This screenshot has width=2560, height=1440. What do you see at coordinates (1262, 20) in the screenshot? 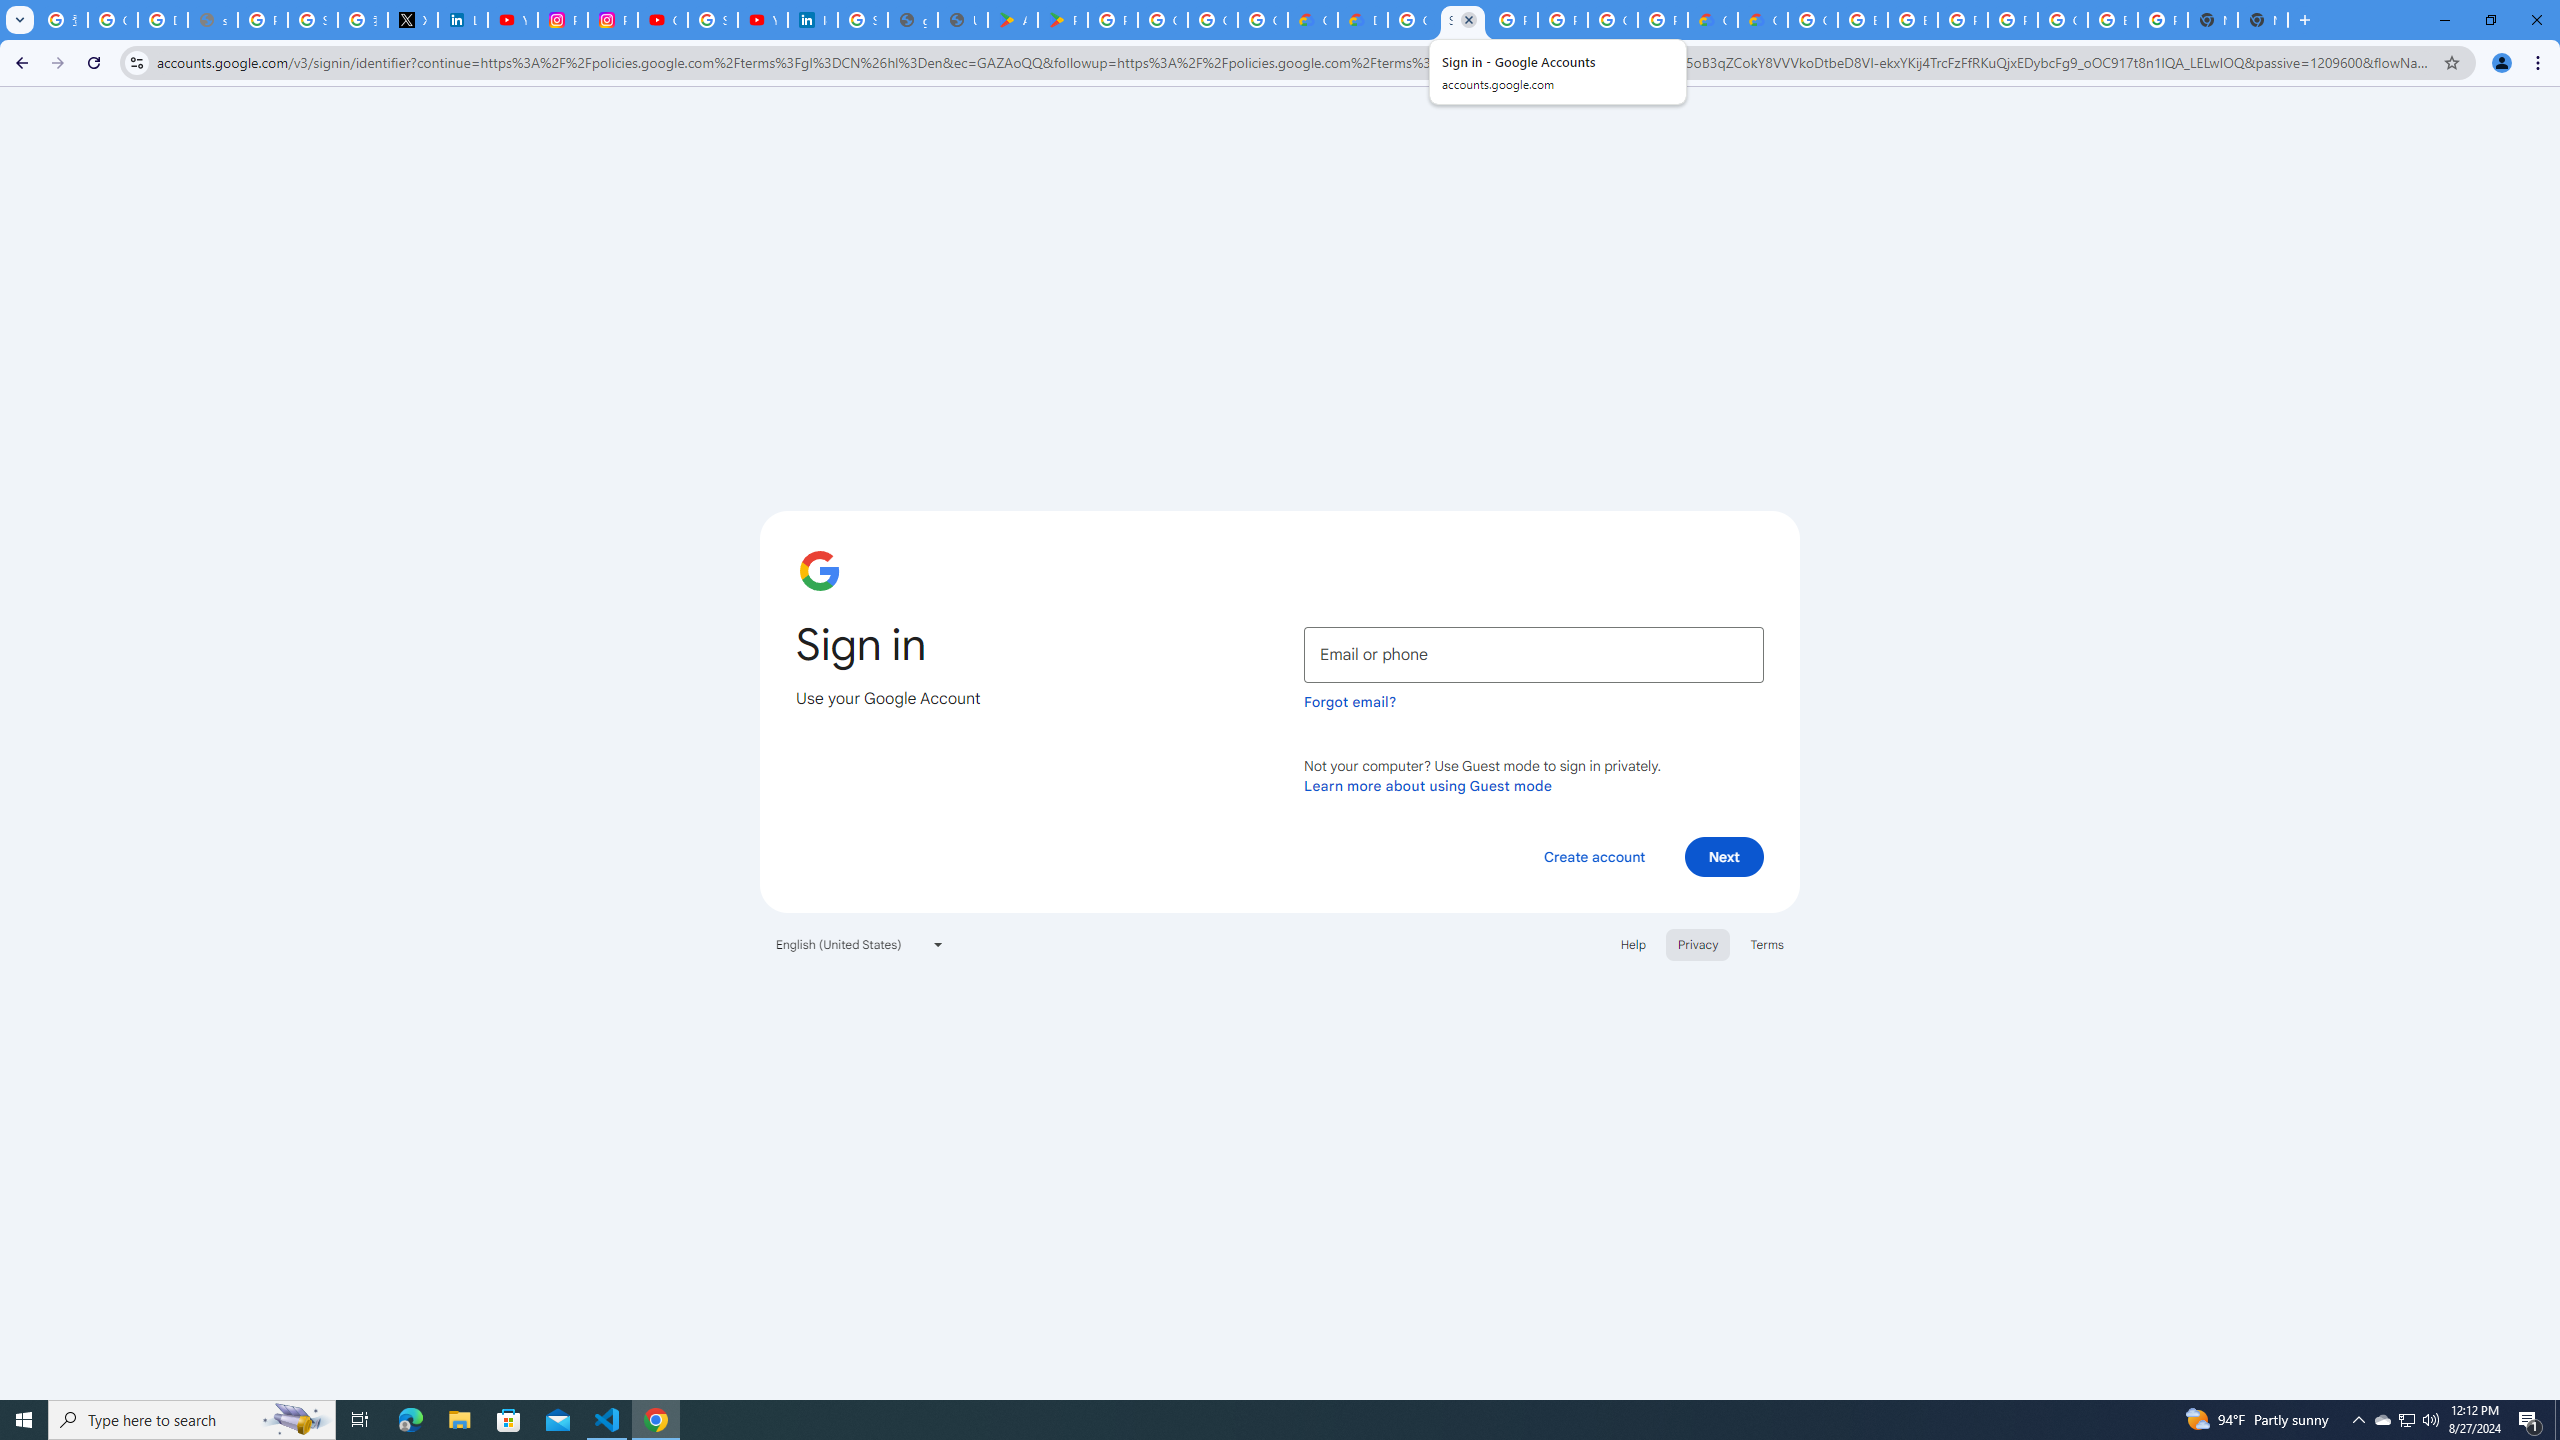
I see `Google Workspace - Specific Terms` at bounding box center [1262, 20].